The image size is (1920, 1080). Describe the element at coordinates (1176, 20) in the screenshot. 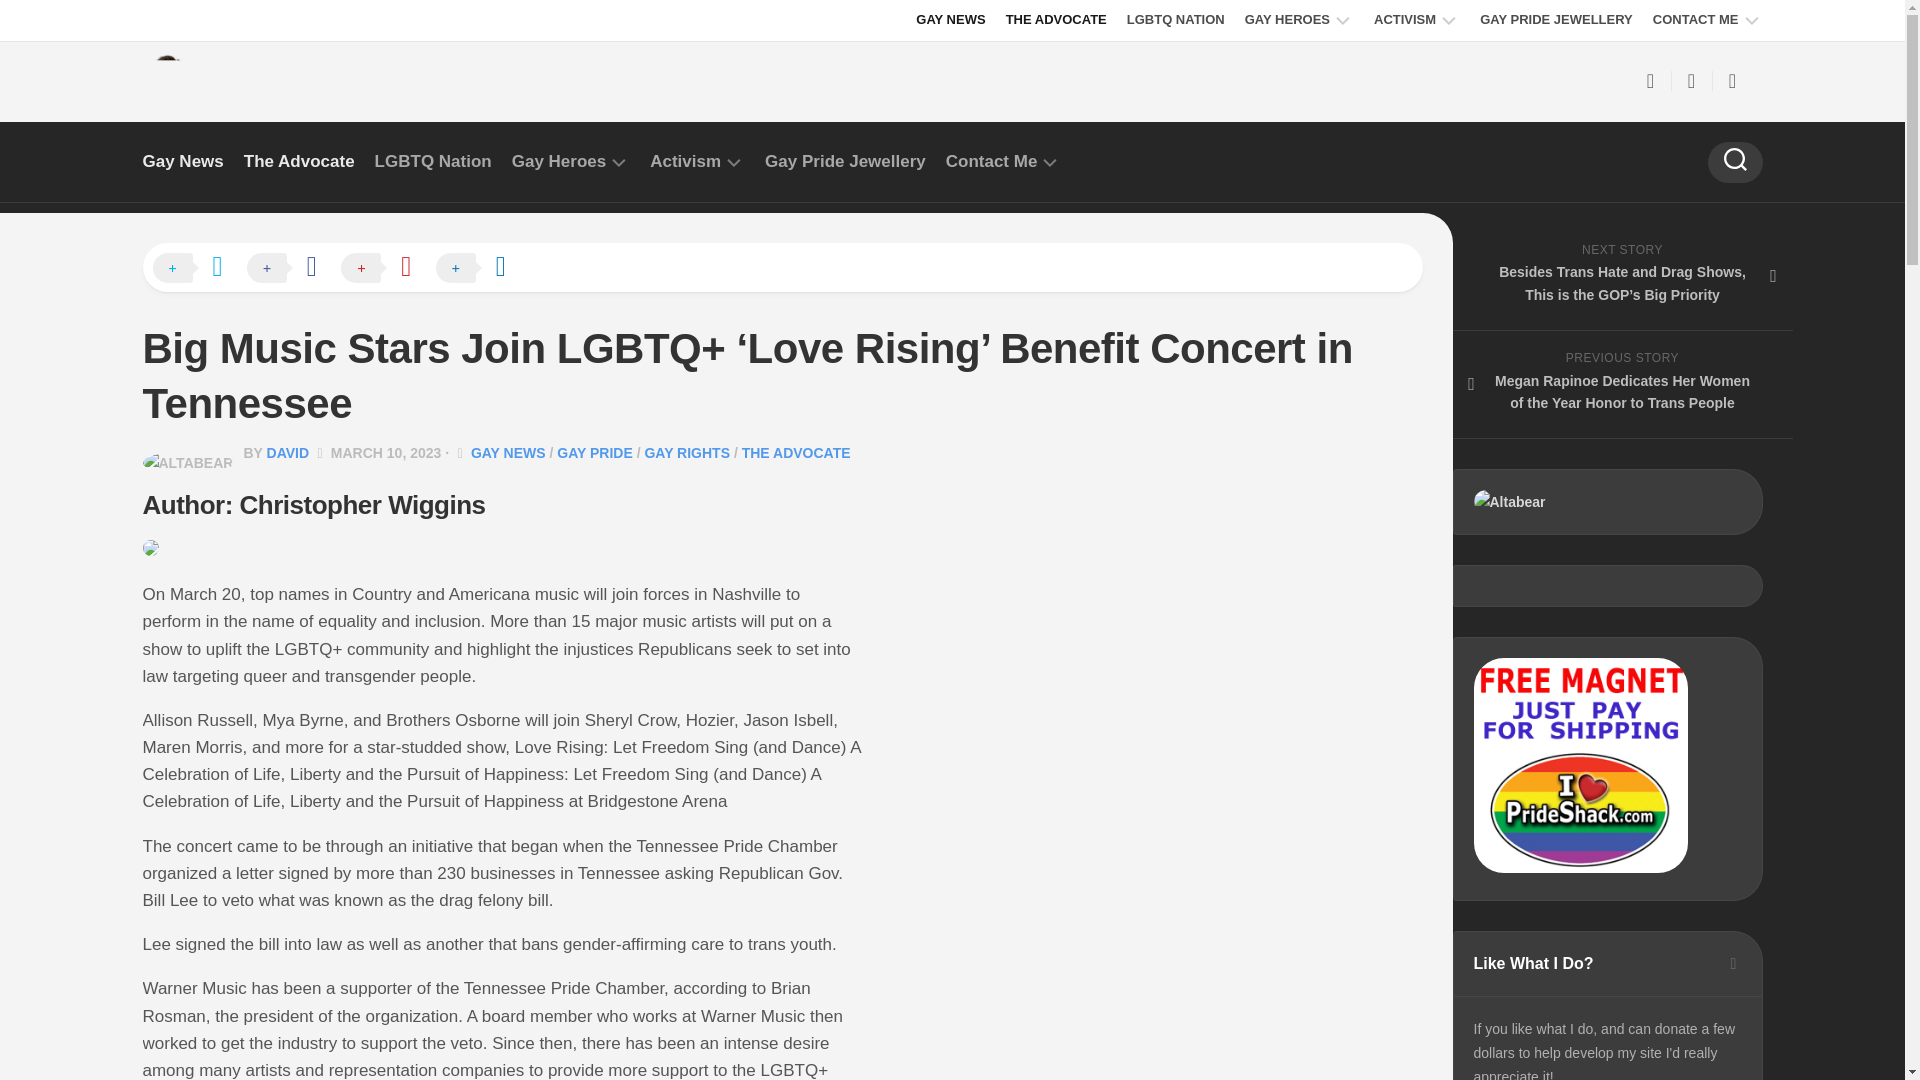

I see `LGBTQ NATION` at that location.